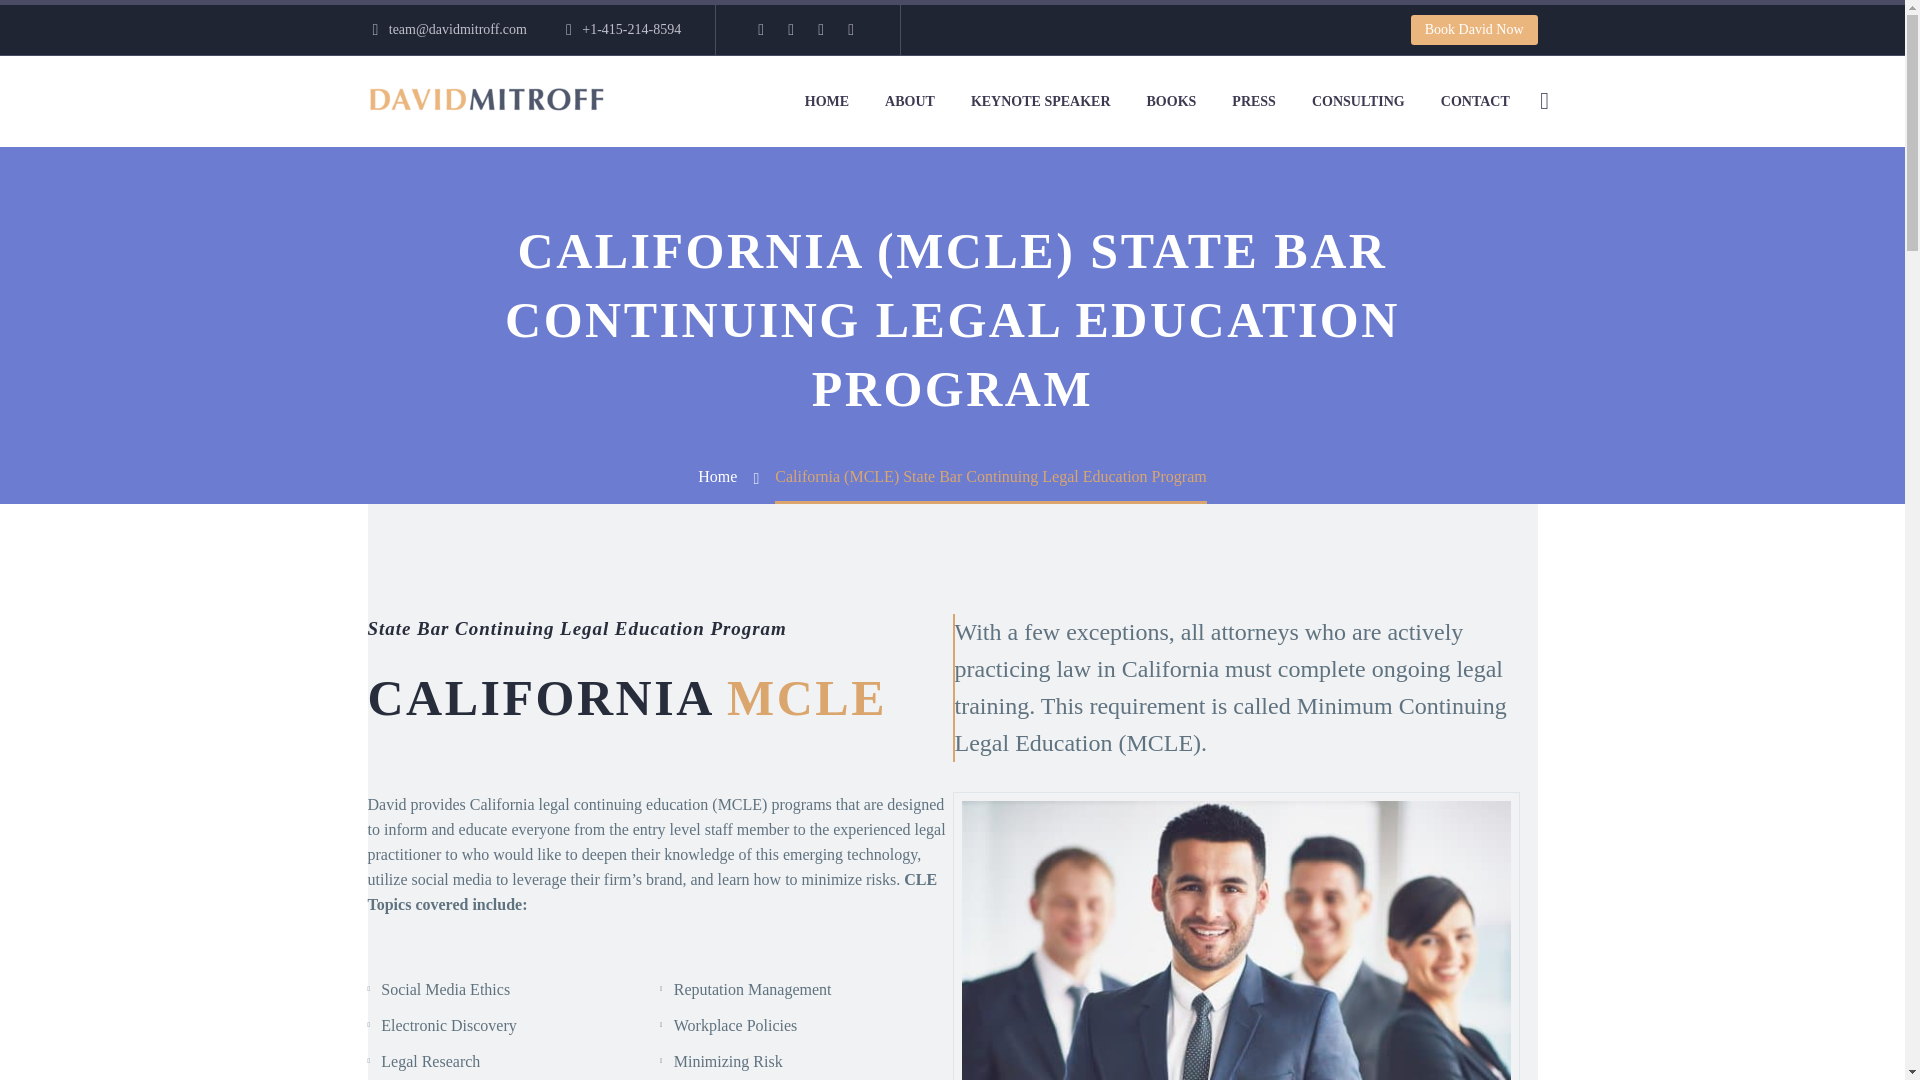 The image size is (1920, 1080). Describe the element at coordinates (820, 29) in the screenshot. I see `Vimeo` at that location.